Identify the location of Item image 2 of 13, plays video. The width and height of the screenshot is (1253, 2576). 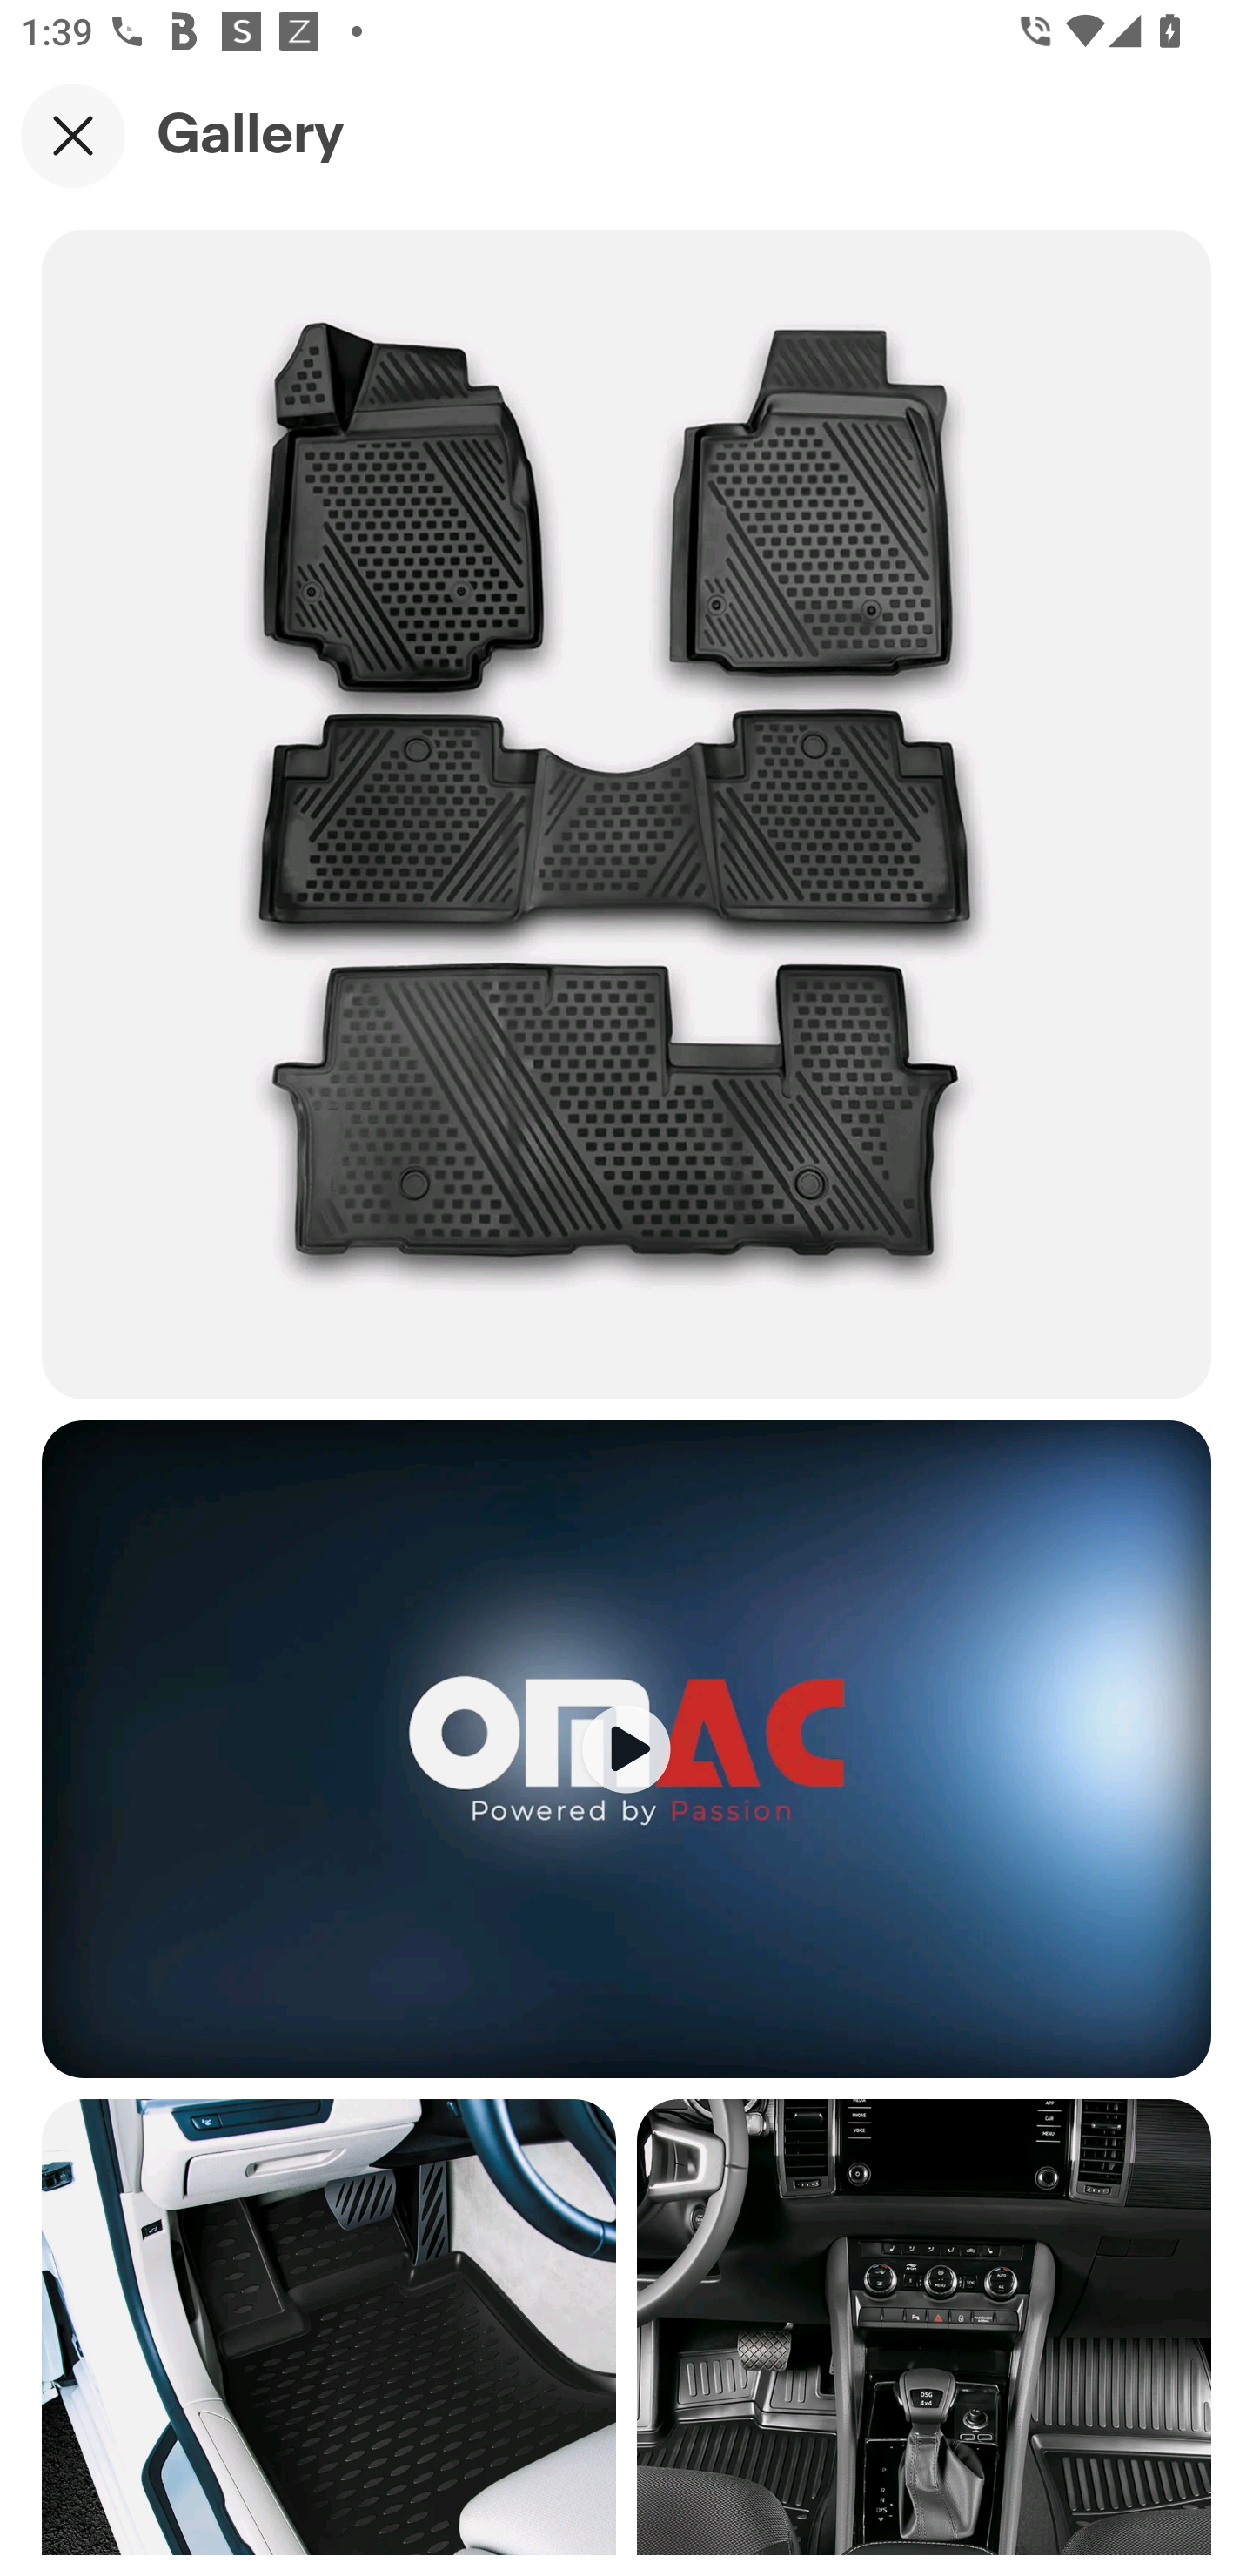
(626, 1748).